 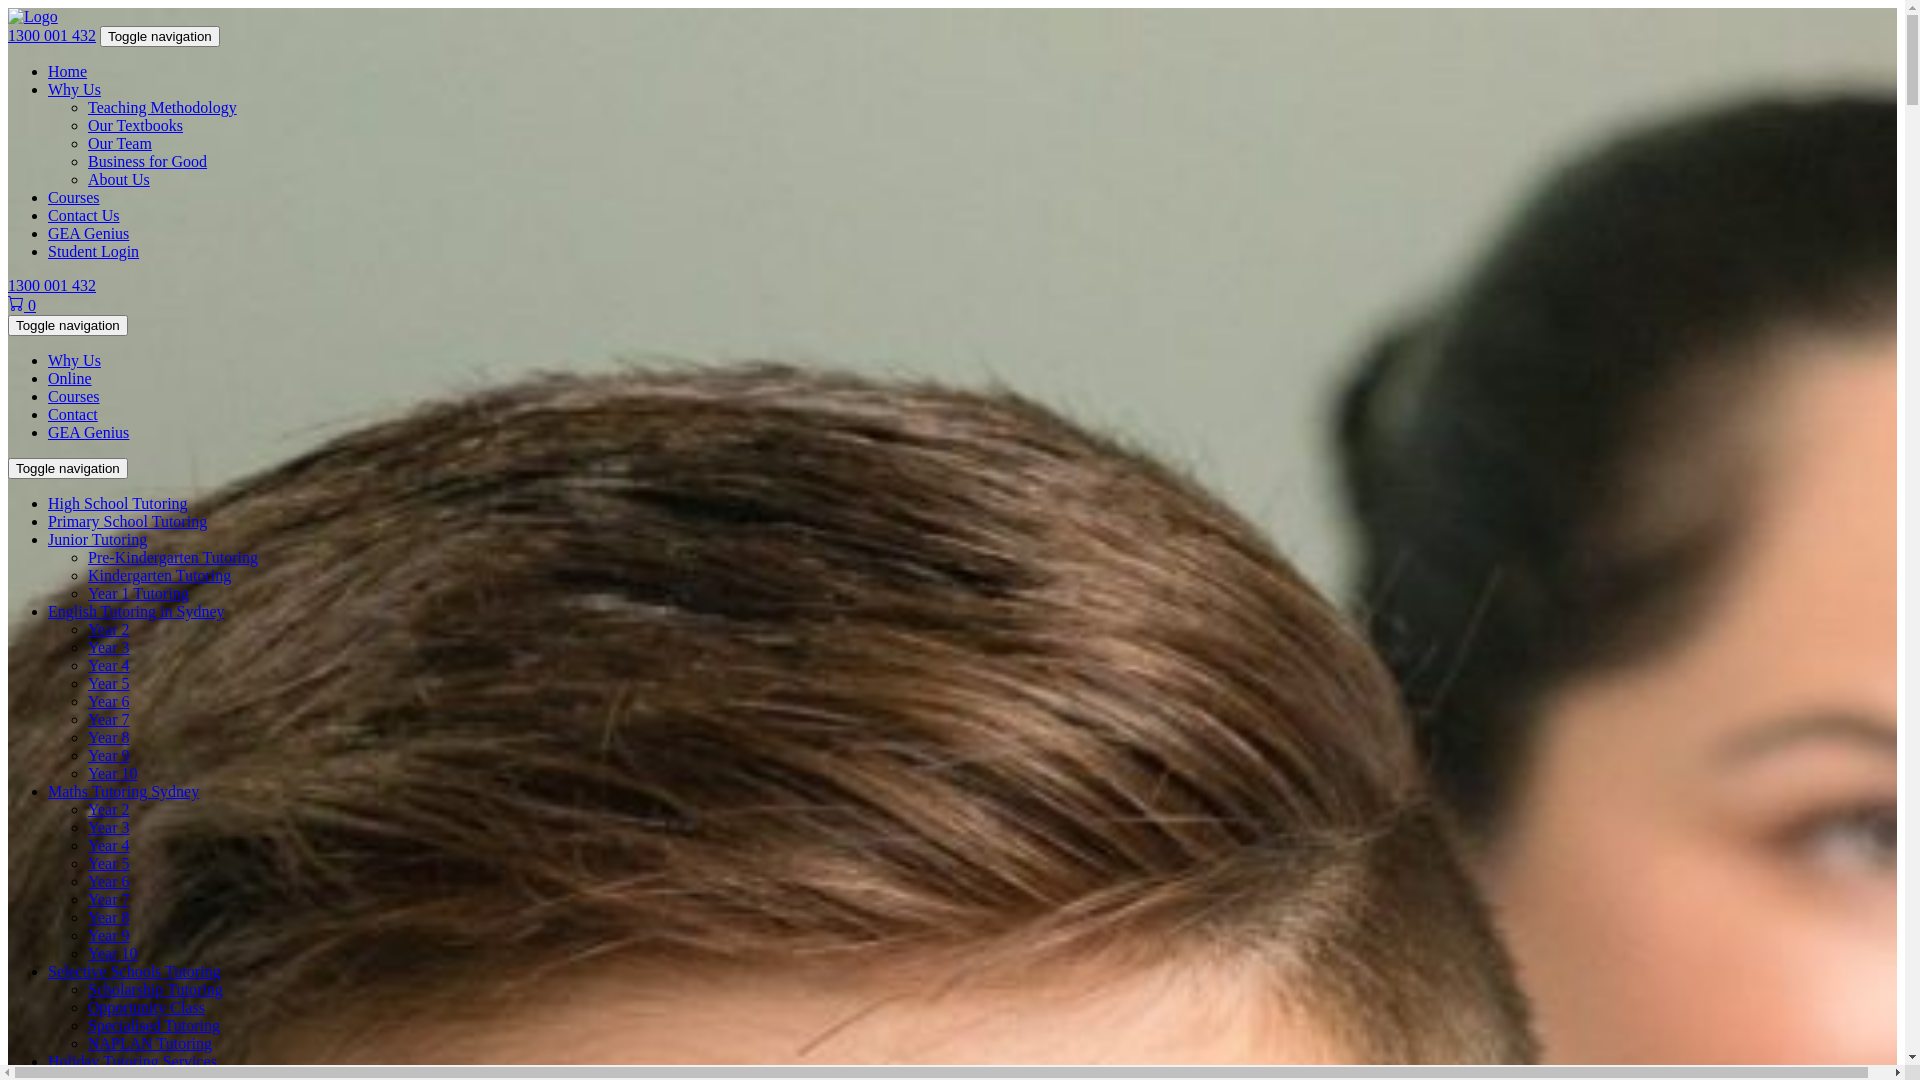 I want to click on Year 7, so click(x=108, y=720).